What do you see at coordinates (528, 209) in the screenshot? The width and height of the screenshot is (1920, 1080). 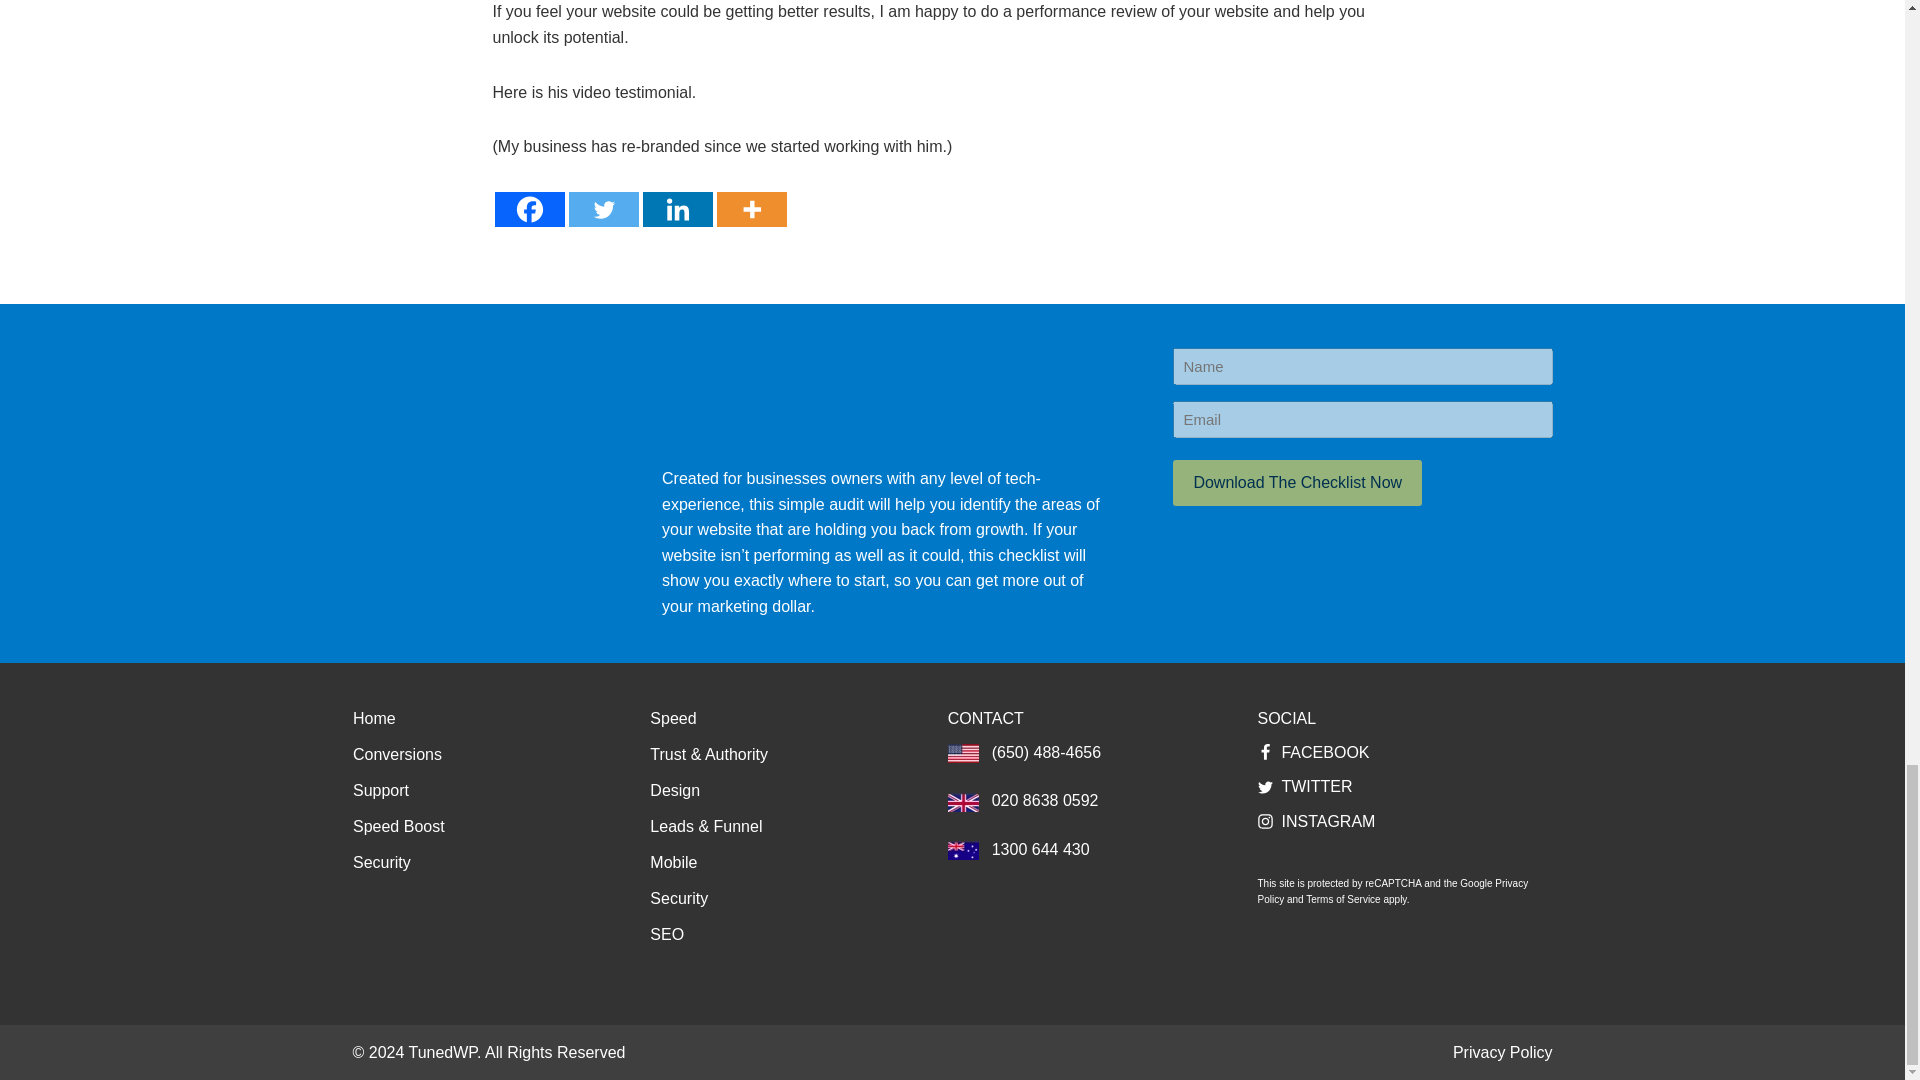 I see `Facebook` at bounding box center [528, 209].